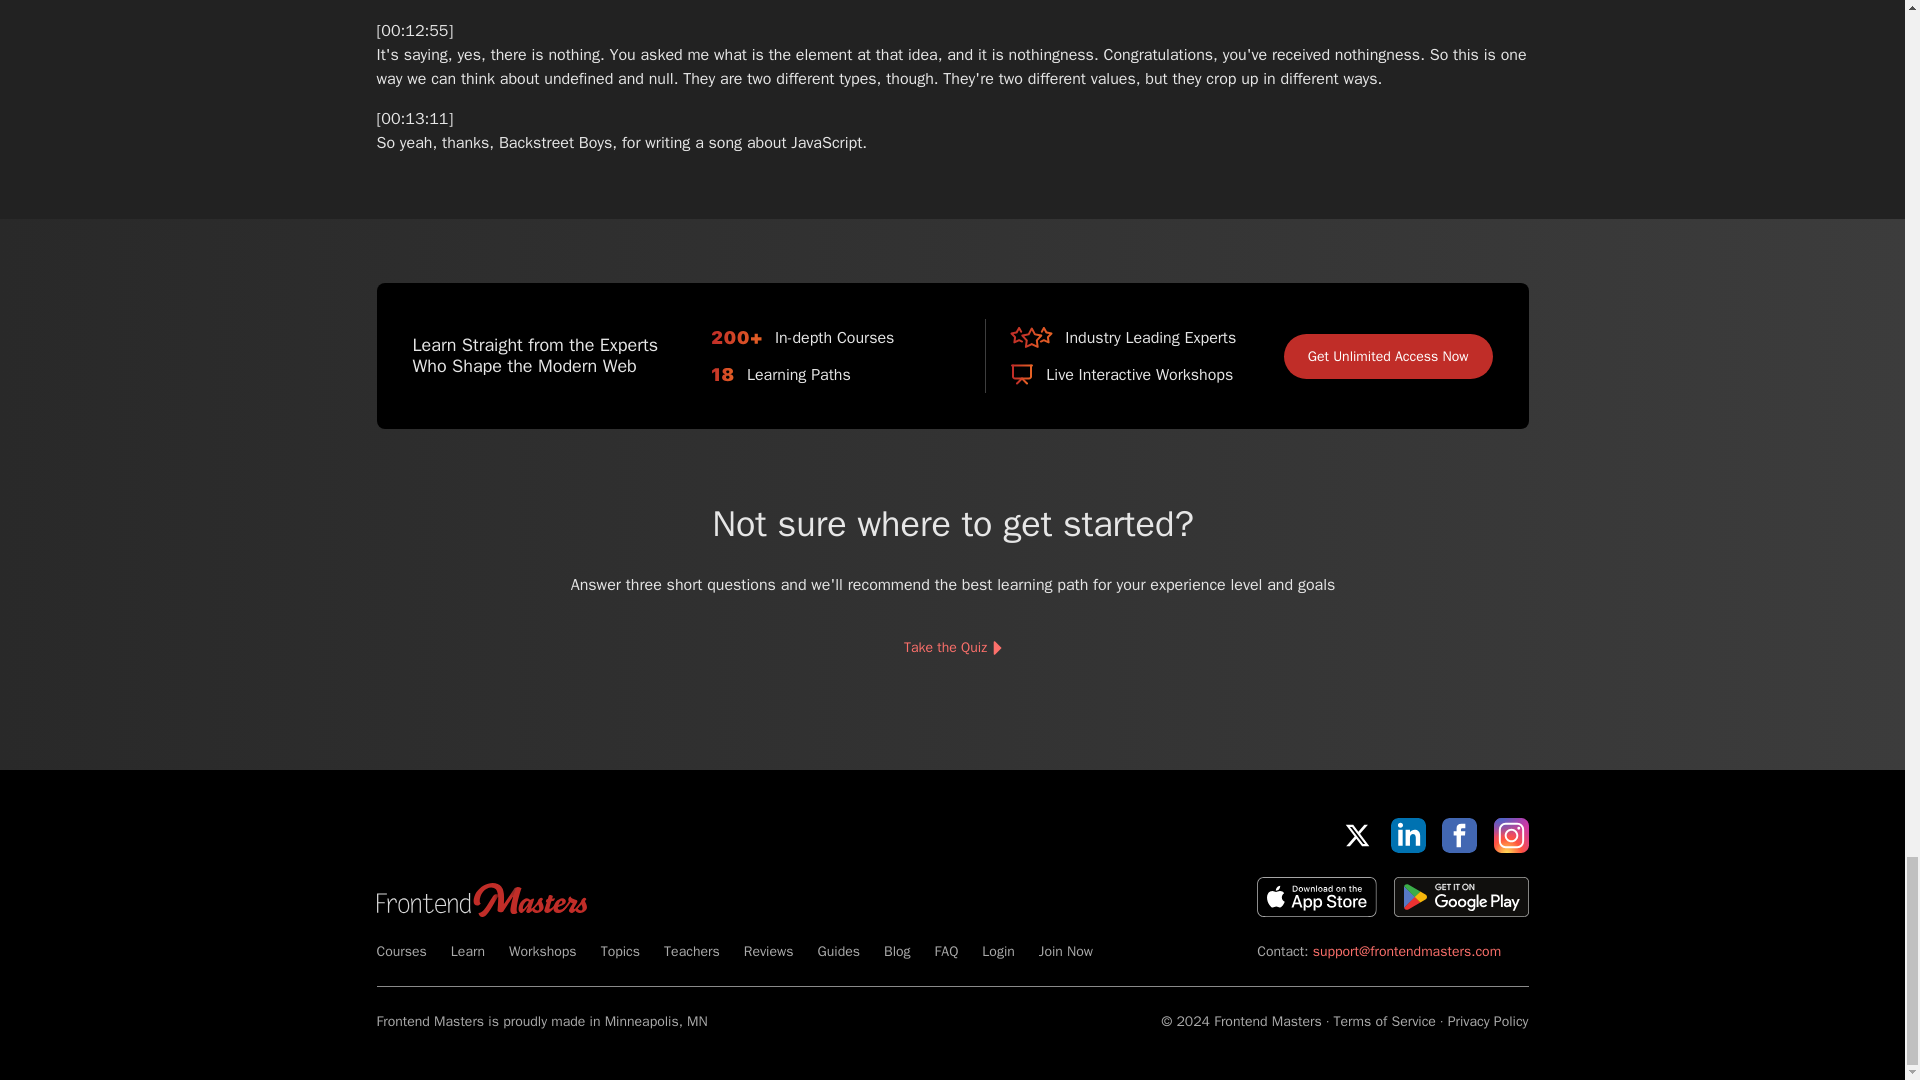 Image resolution: width=1920 pixels, height=1080 pixels. Describe the element at coordinates (1460, 896) in the screenshot. I see `Google App Store` at that location.